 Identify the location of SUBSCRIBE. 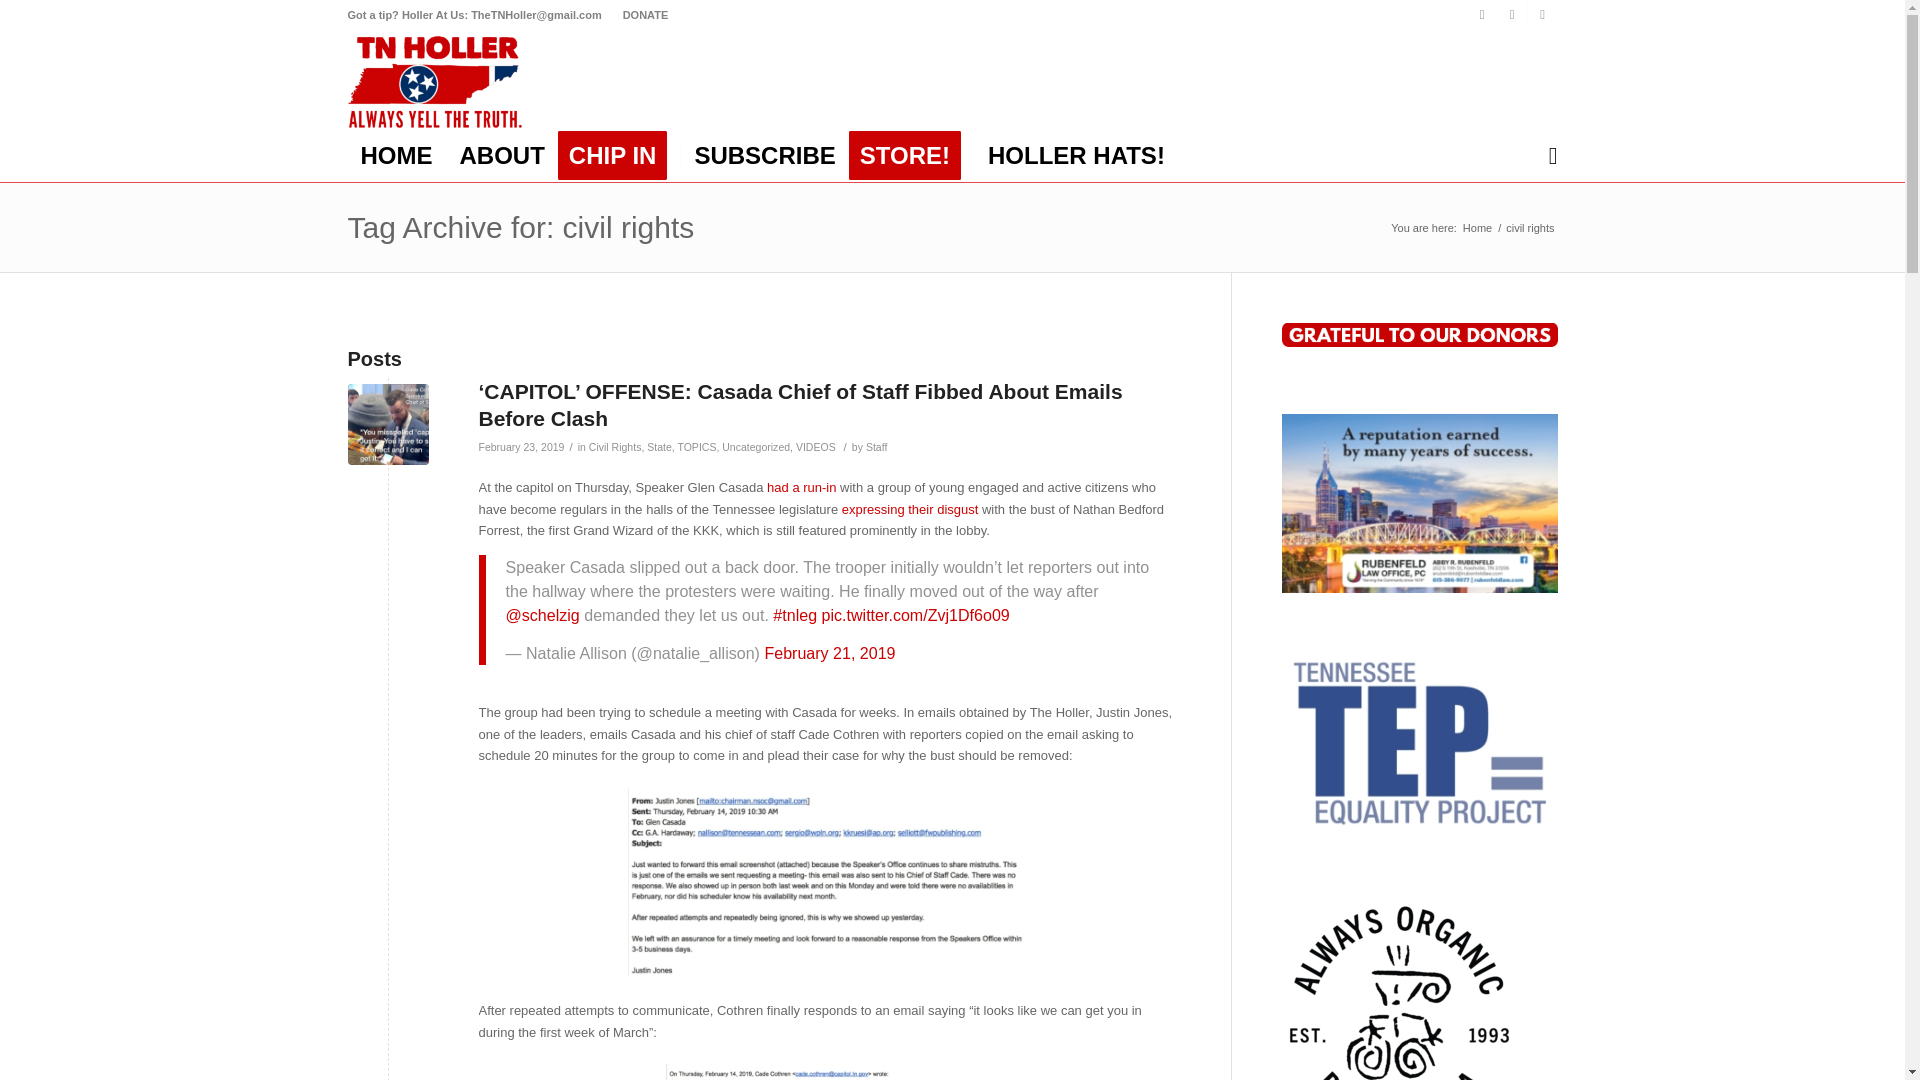
(764, 156).